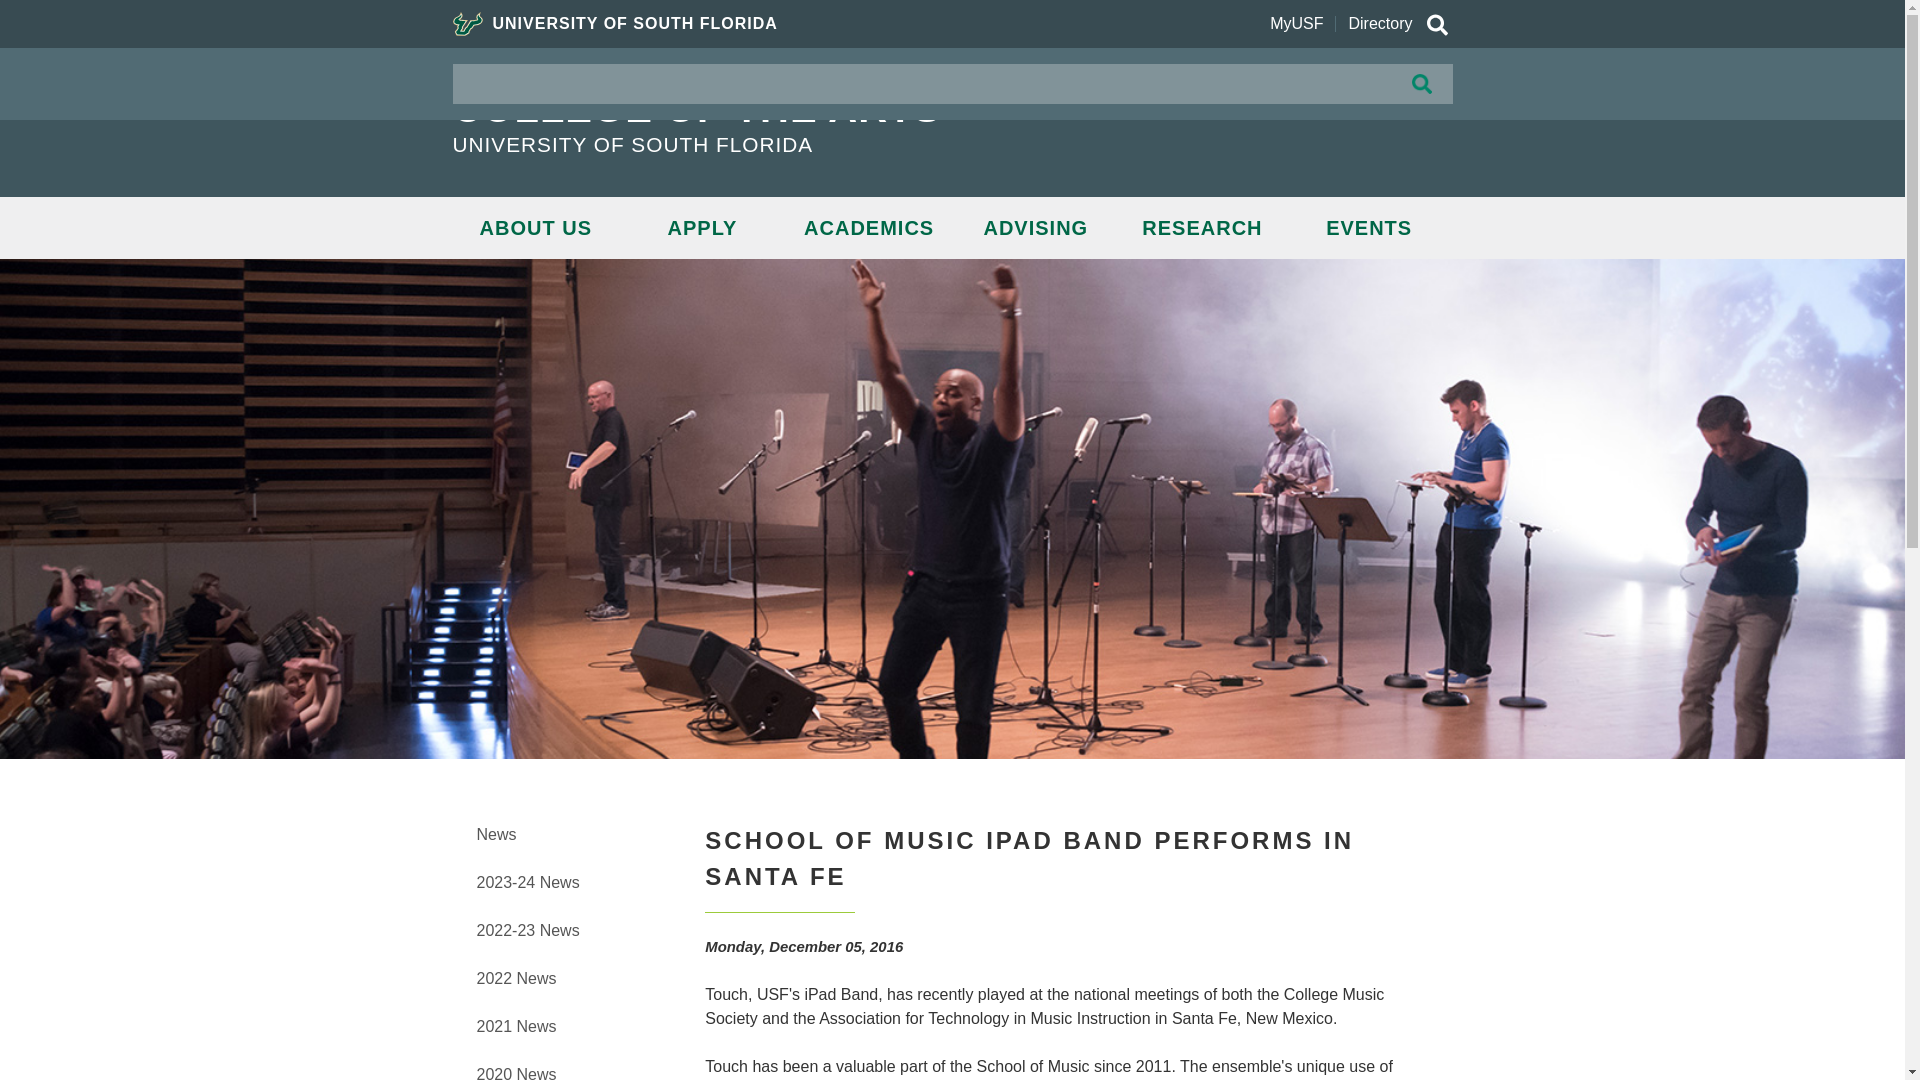 This screenshot has width=1920, height=1080. I want to click on MyUSF, so click(1296, 24).